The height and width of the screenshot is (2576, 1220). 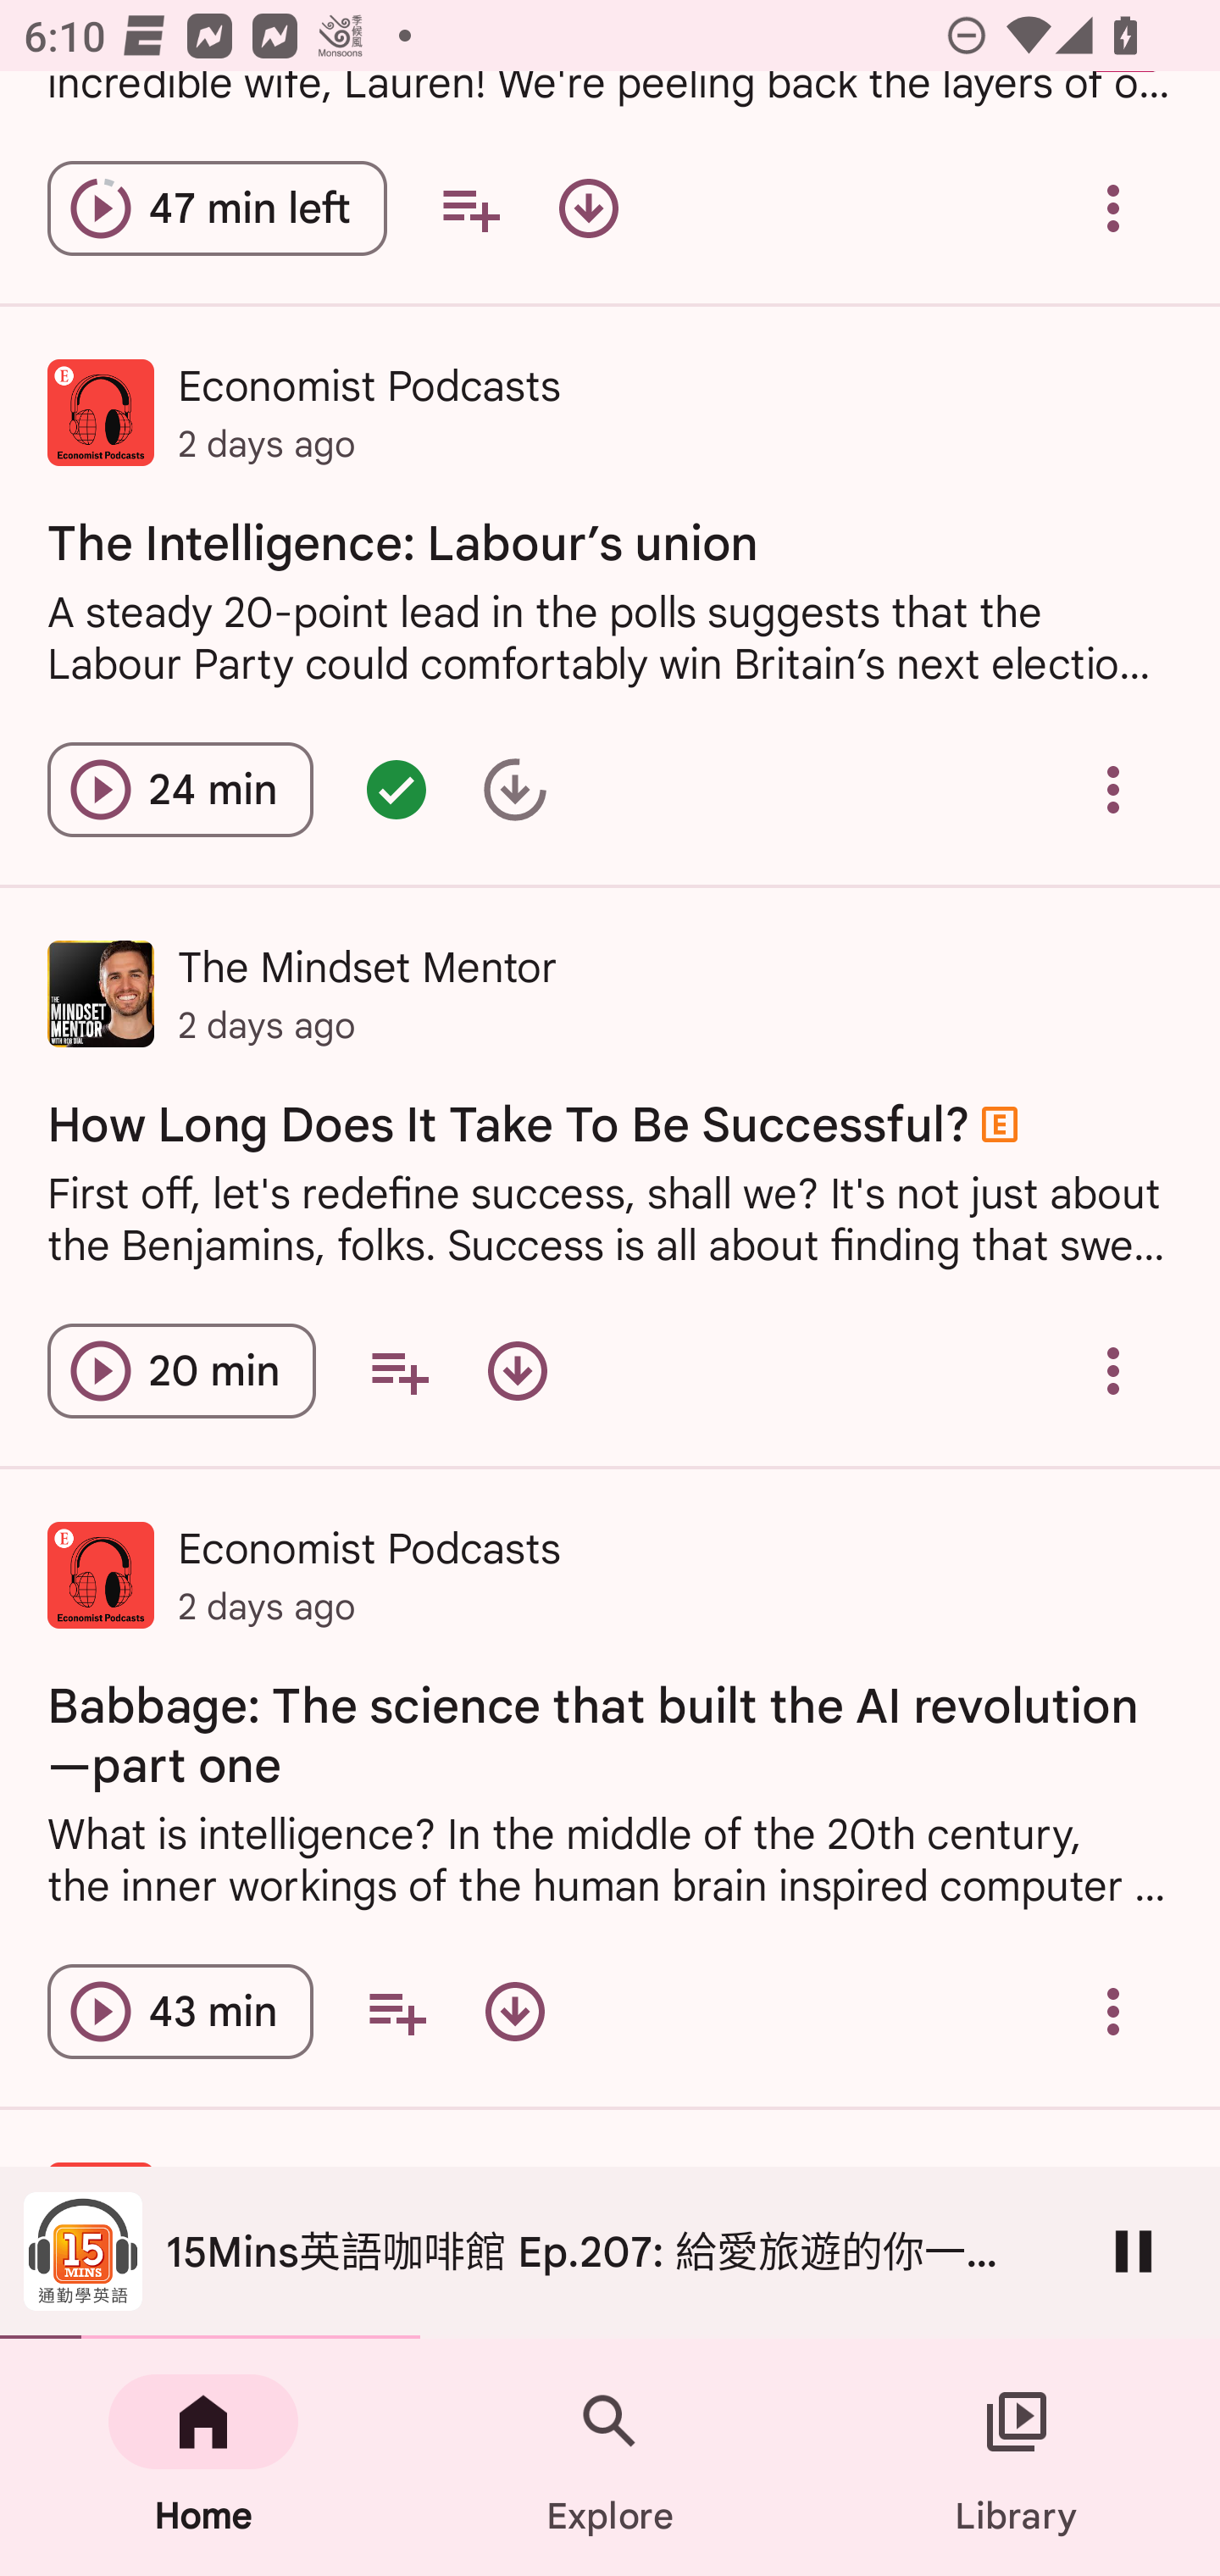 I want to click on Download episode, so click(x=588, y=208).